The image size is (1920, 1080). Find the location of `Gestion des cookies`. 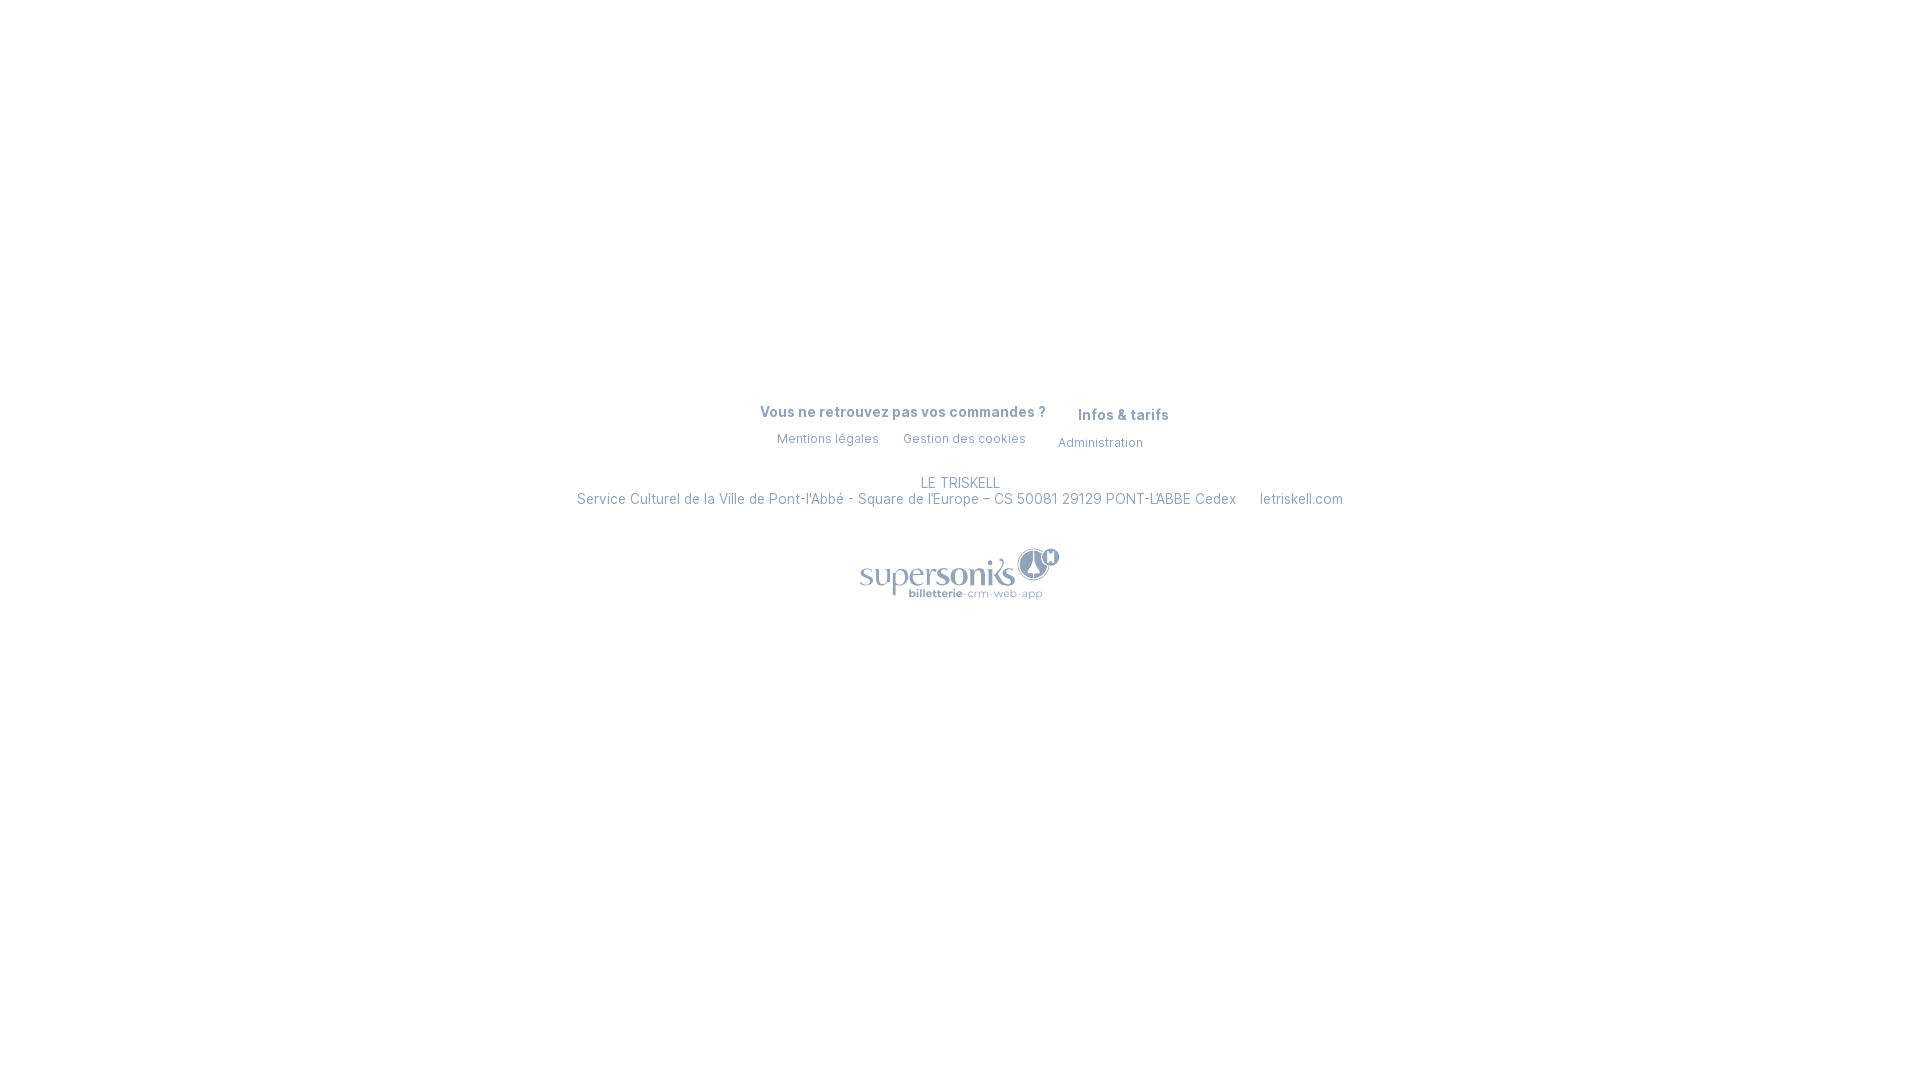

Gestion des cookies is located at coordinates (964, 438).